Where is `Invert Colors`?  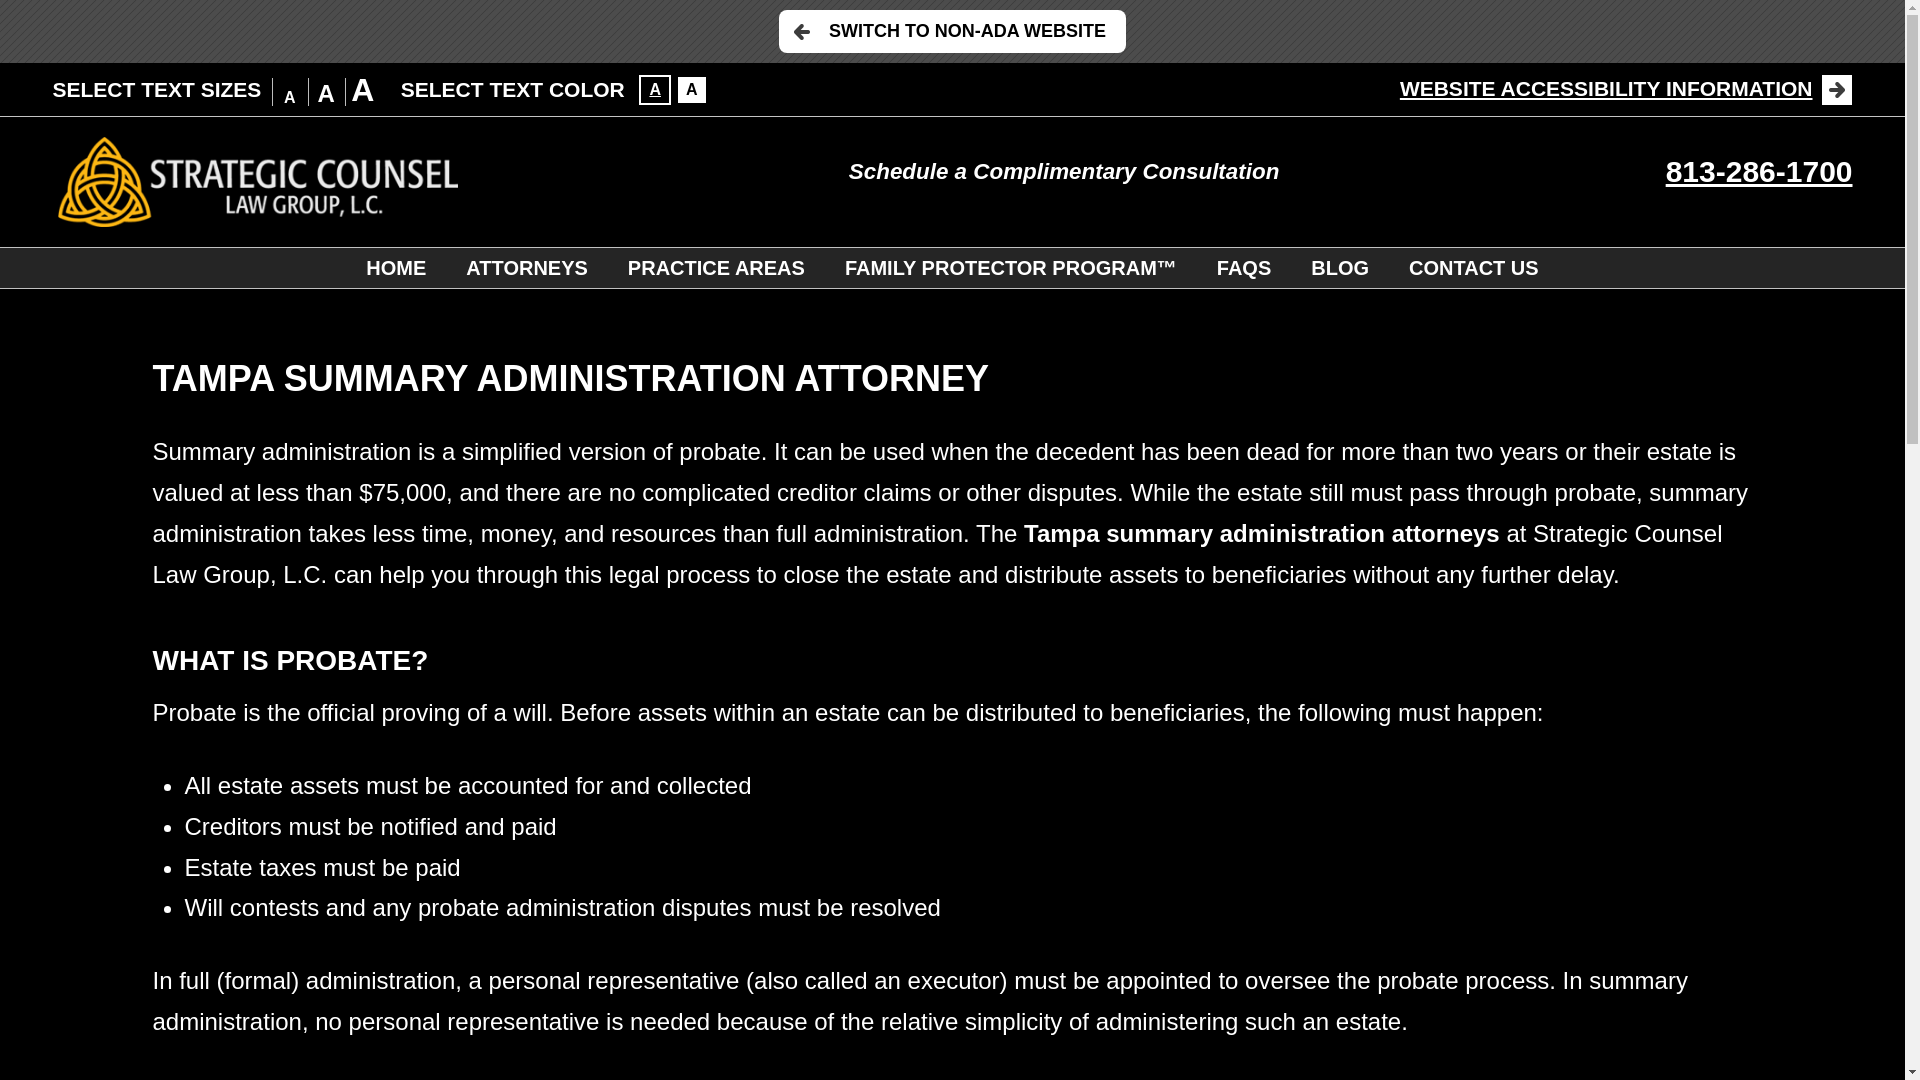
Invert Colors is located at coordinates (692, 89).